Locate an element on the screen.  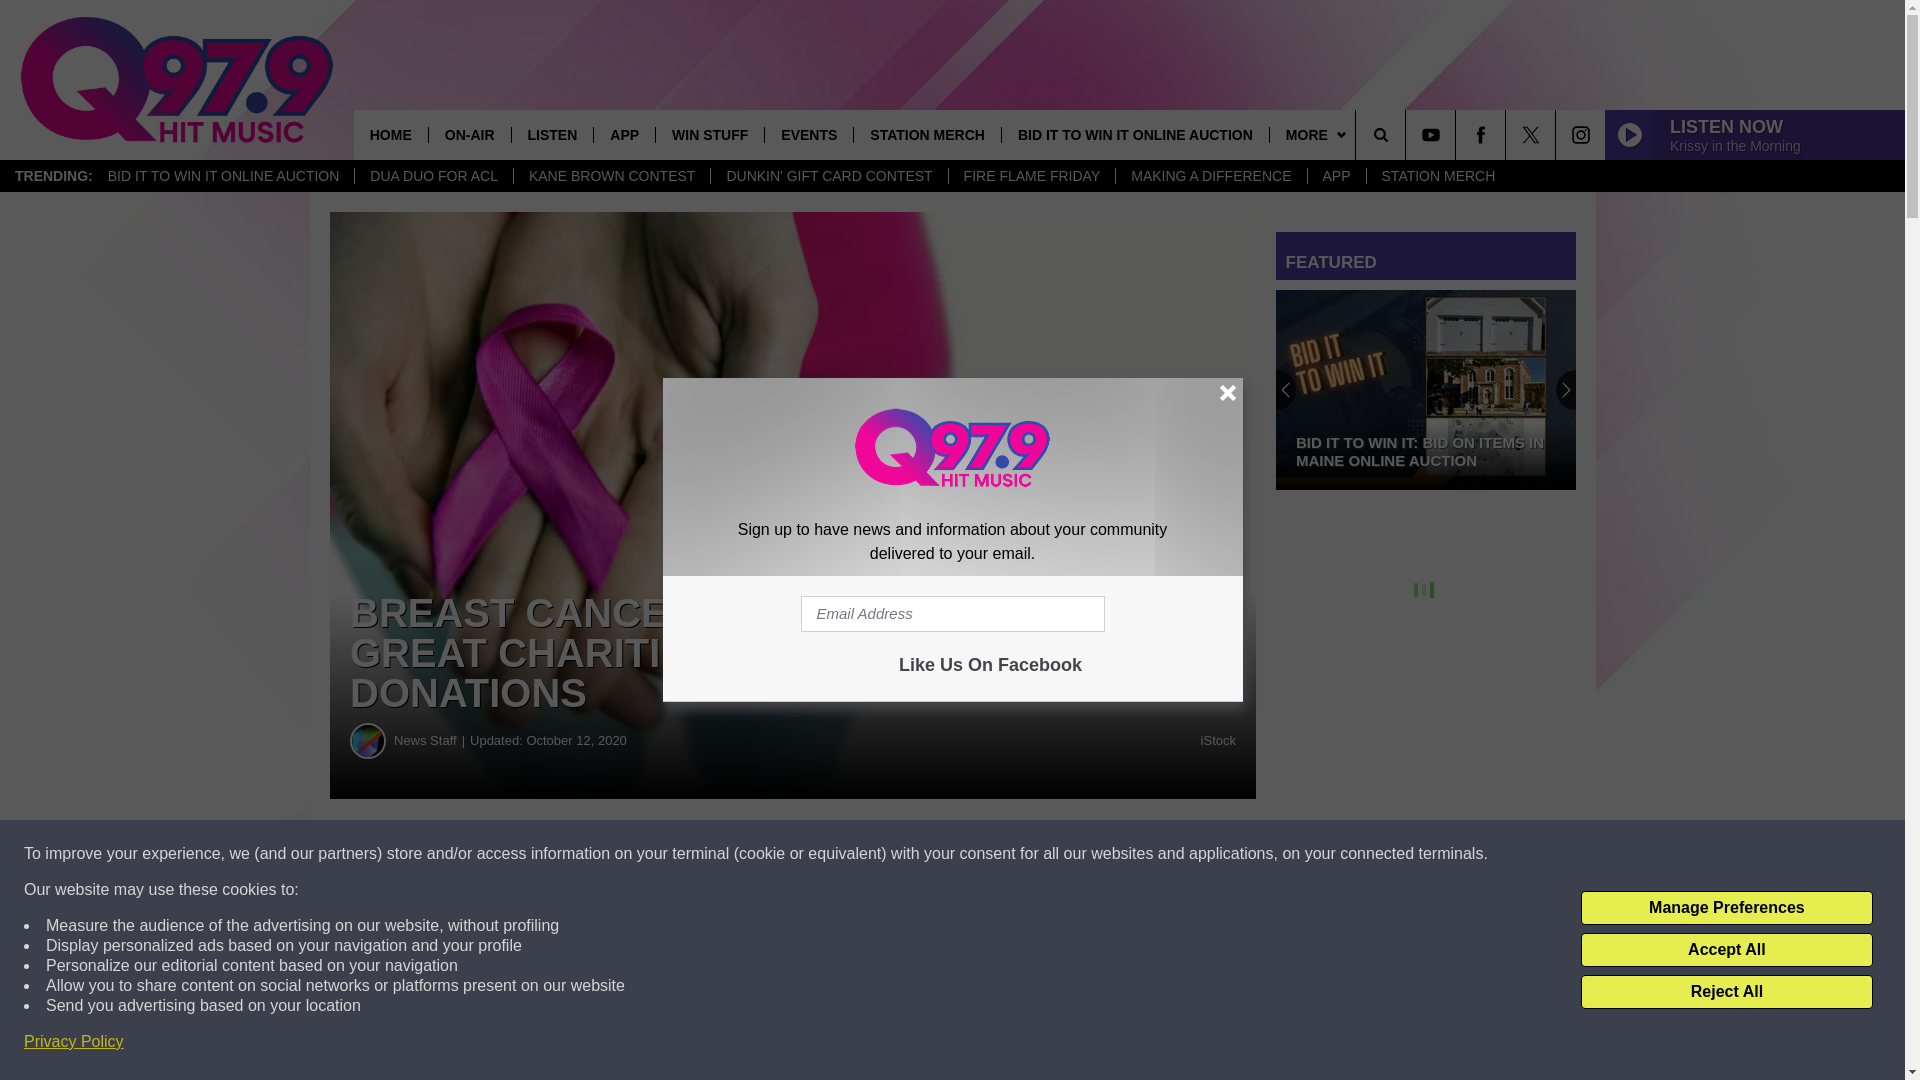
Manage Preferences is located at coordinates (1726, 908).